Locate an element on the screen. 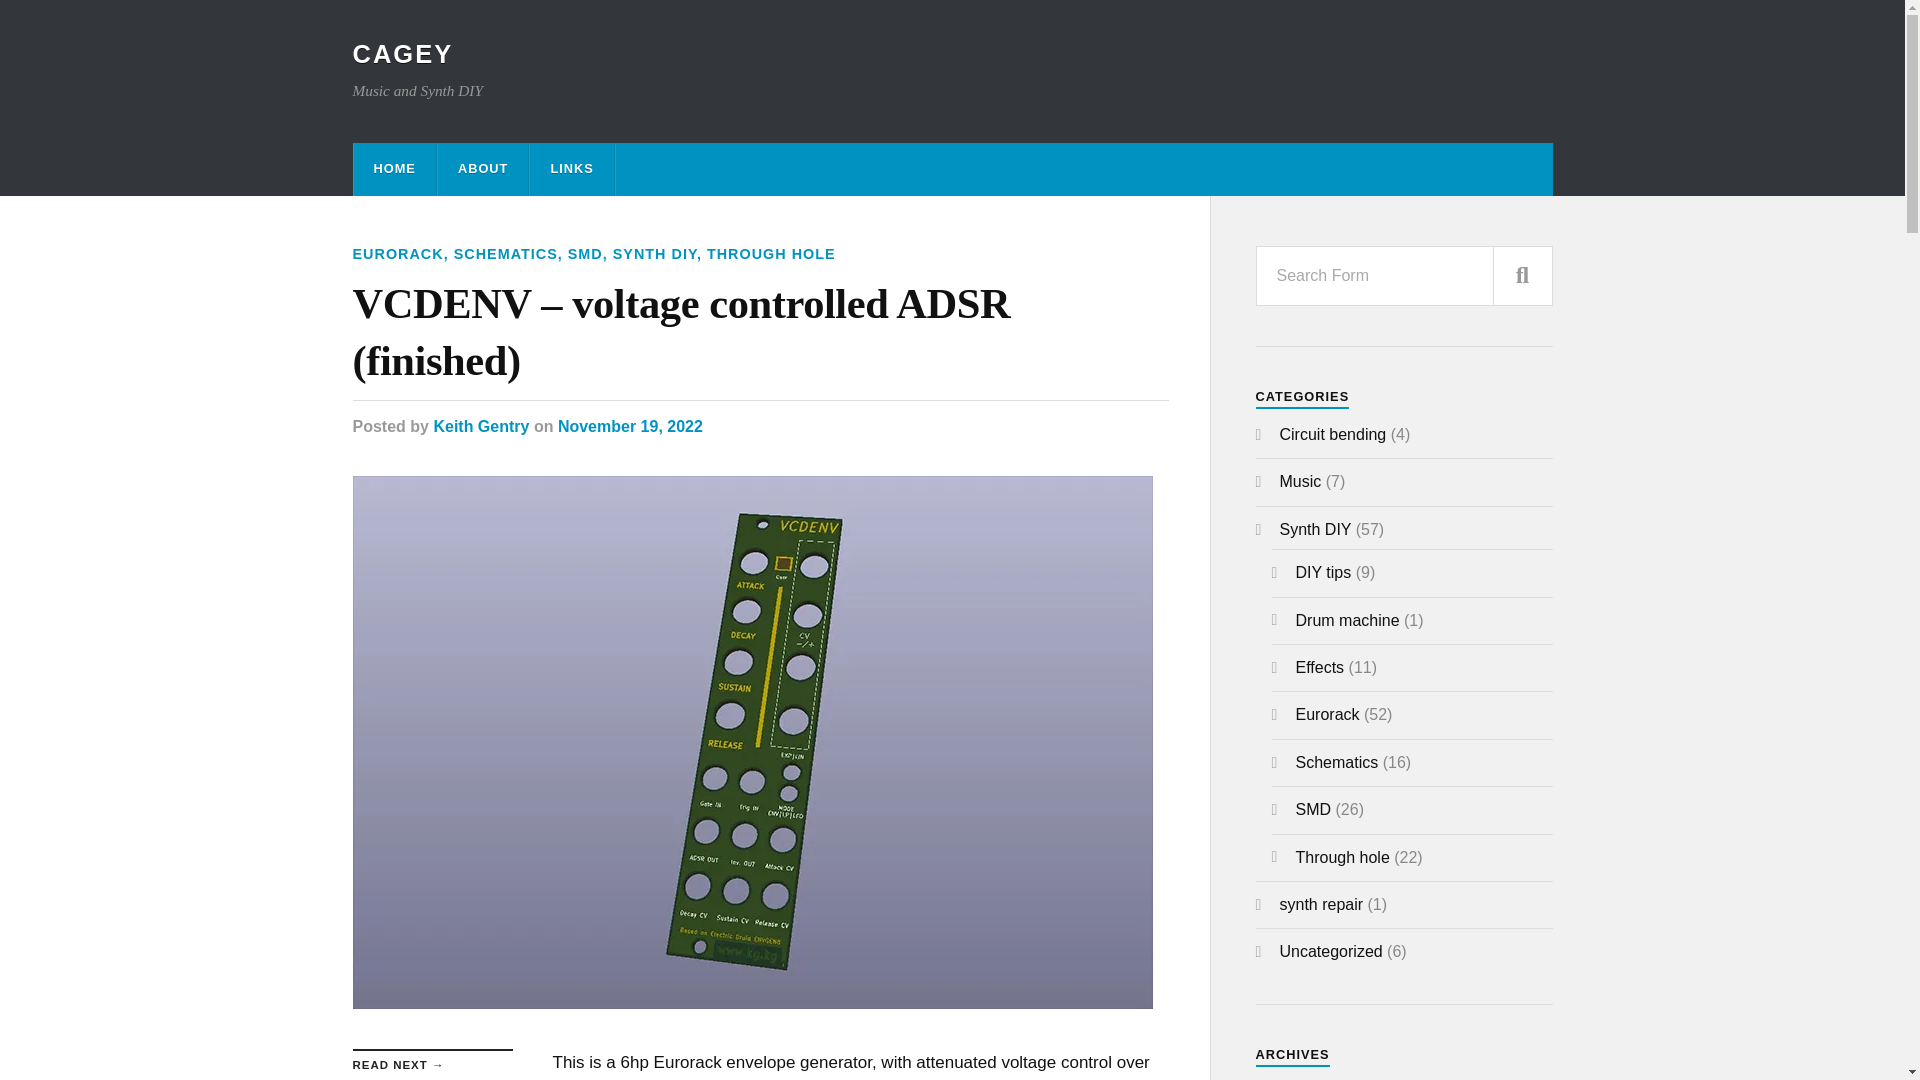  Keith Gentry is located at coordinates (481, 426).